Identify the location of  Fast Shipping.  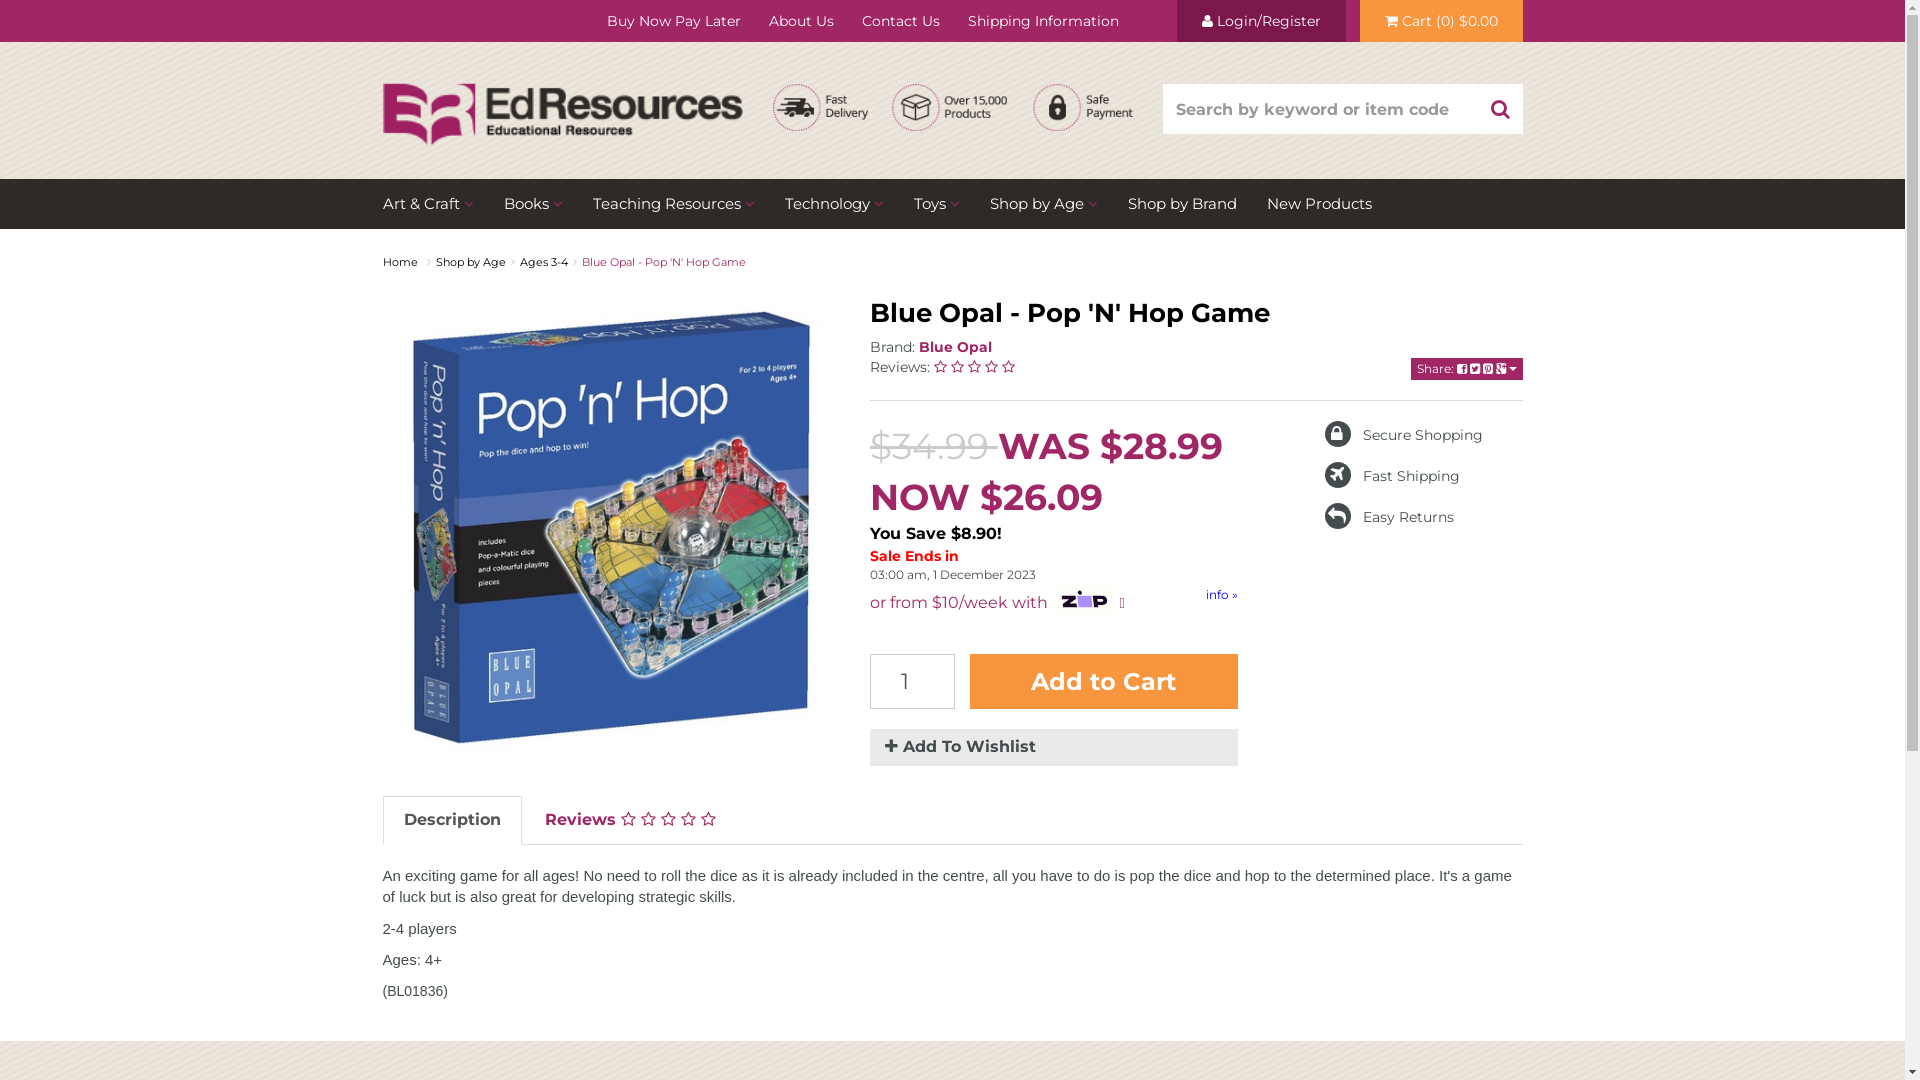
(1392, 475).